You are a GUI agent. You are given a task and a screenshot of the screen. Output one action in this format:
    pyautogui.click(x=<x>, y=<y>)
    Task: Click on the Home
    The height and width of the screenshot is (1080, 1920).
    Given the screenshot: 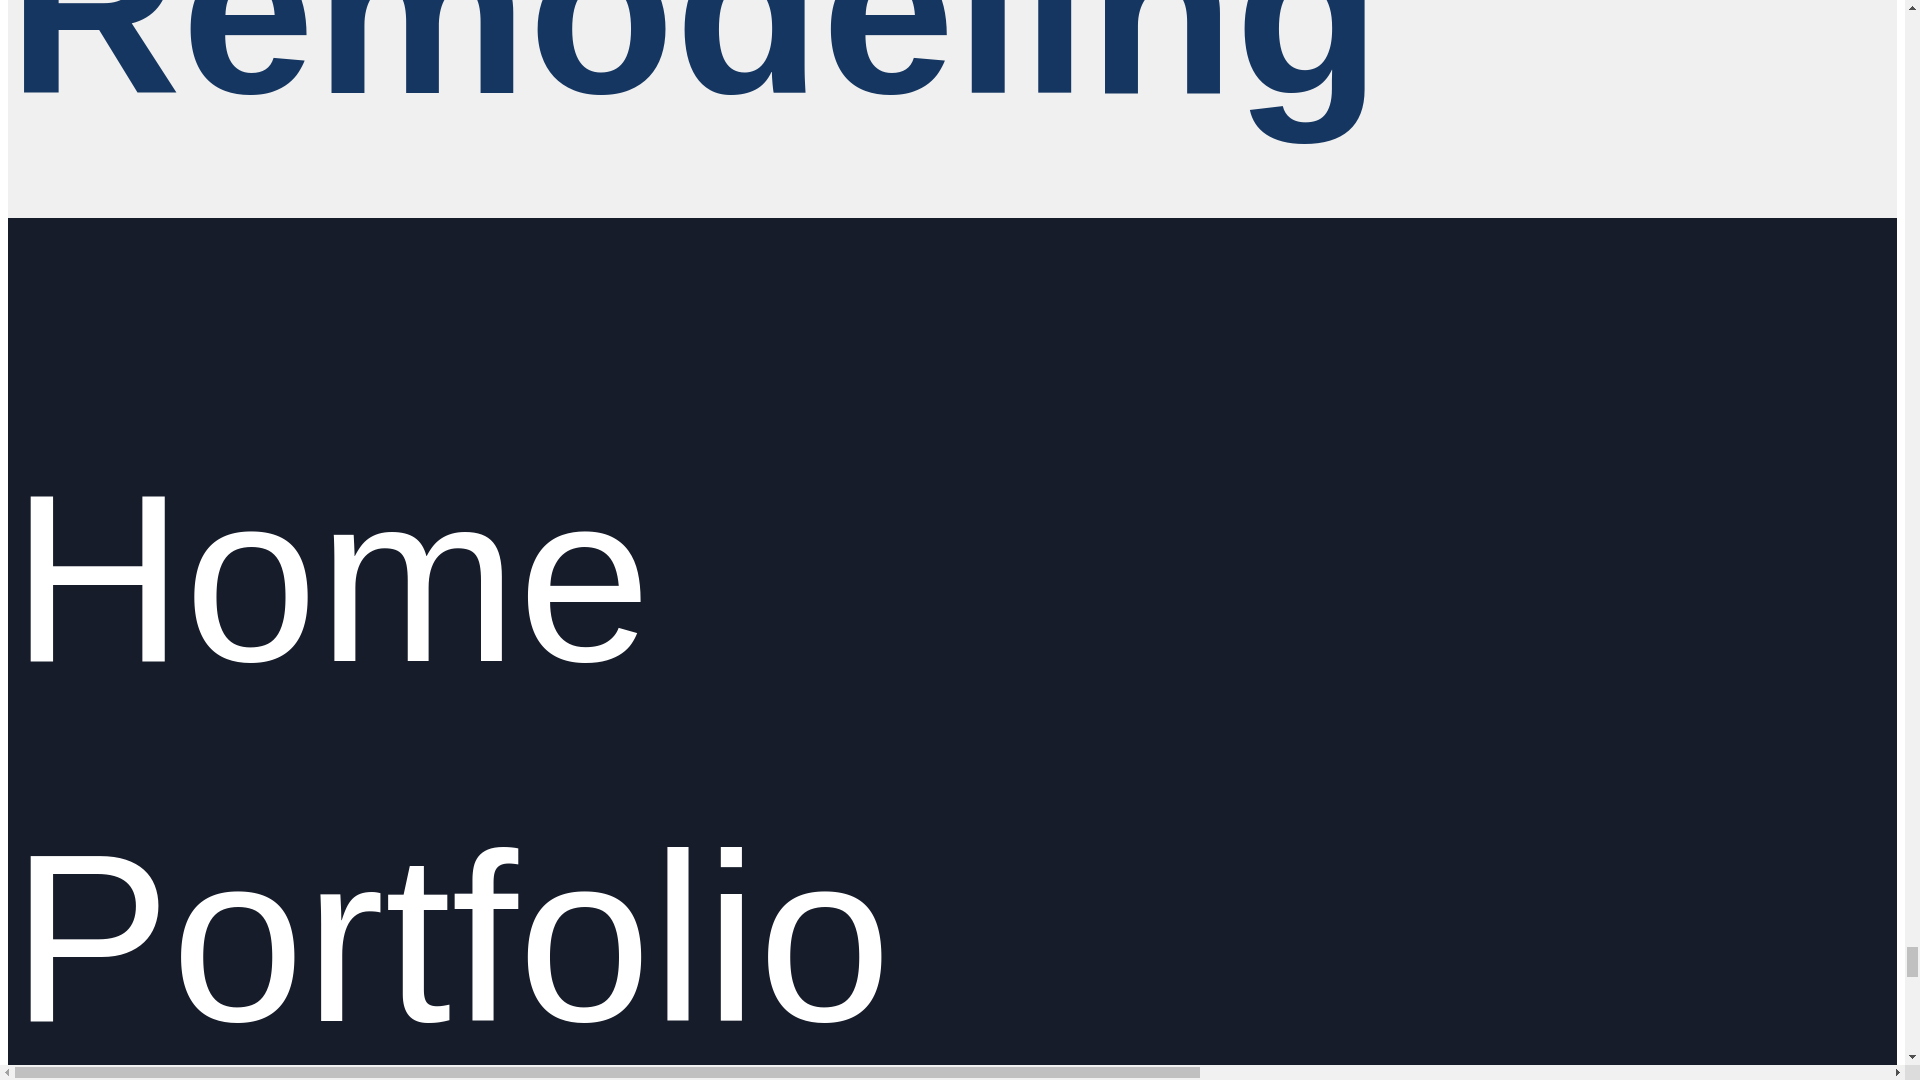 What is the action you would take?
    pyautogui.click(x=330, y=588)
    